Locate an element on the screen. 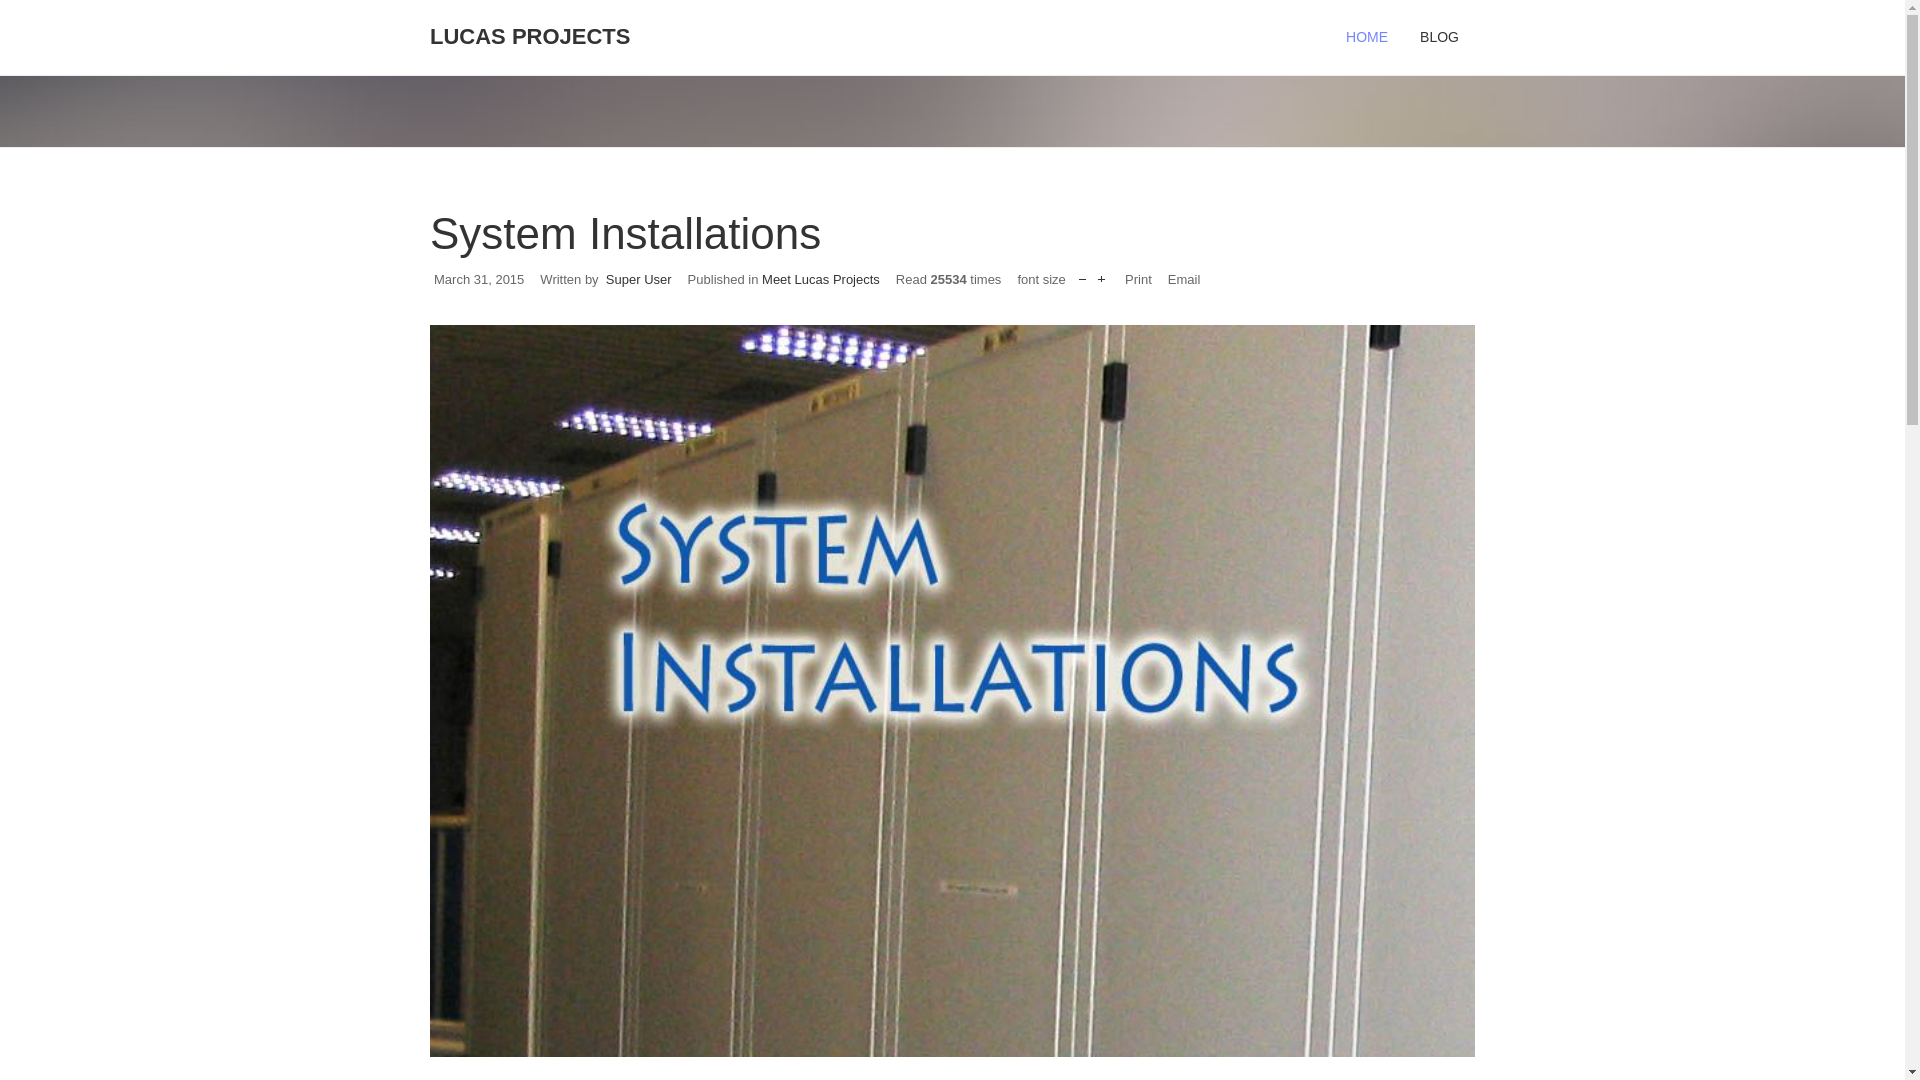  HOME is located at coordinates (1366, 37).